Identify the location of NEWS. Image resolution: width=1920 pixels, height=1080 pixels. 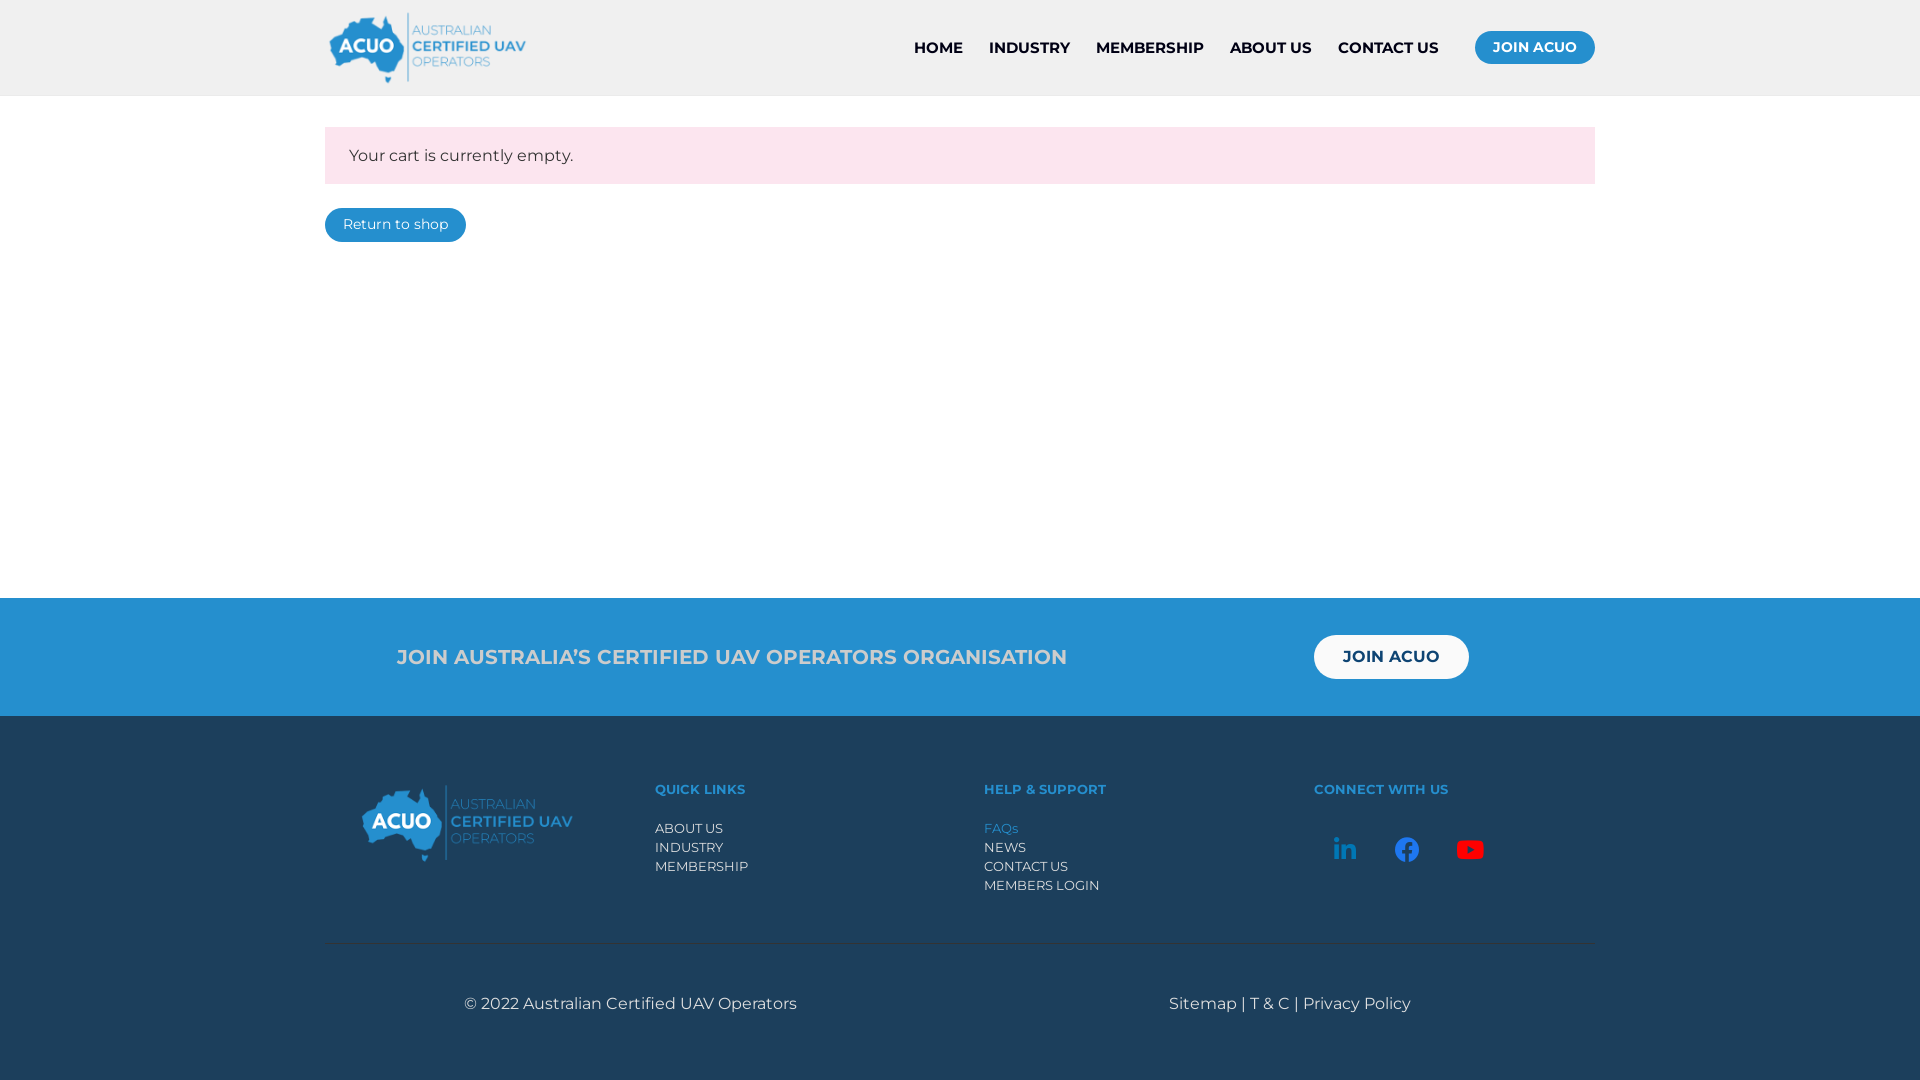
(1004, 847).